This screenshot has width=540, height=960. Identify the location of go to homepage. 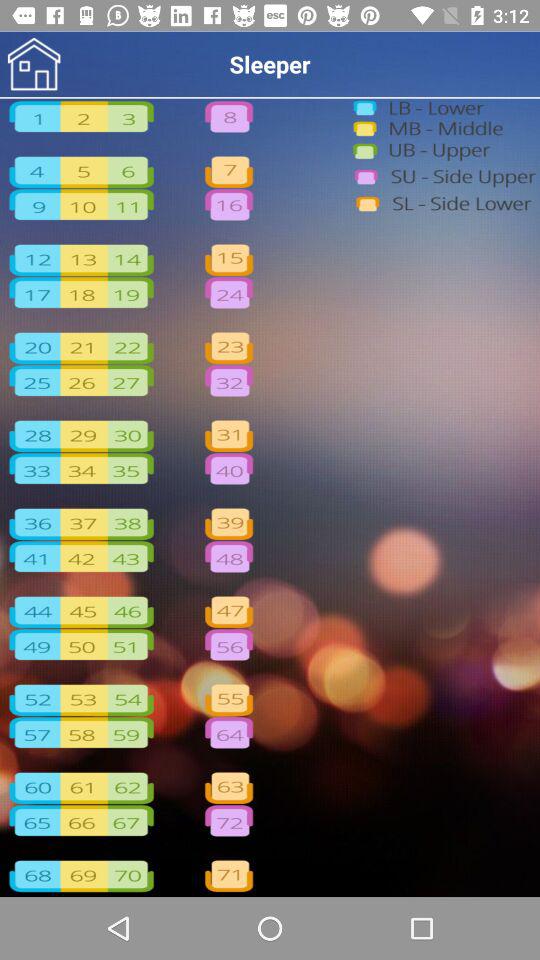
(34, 64).